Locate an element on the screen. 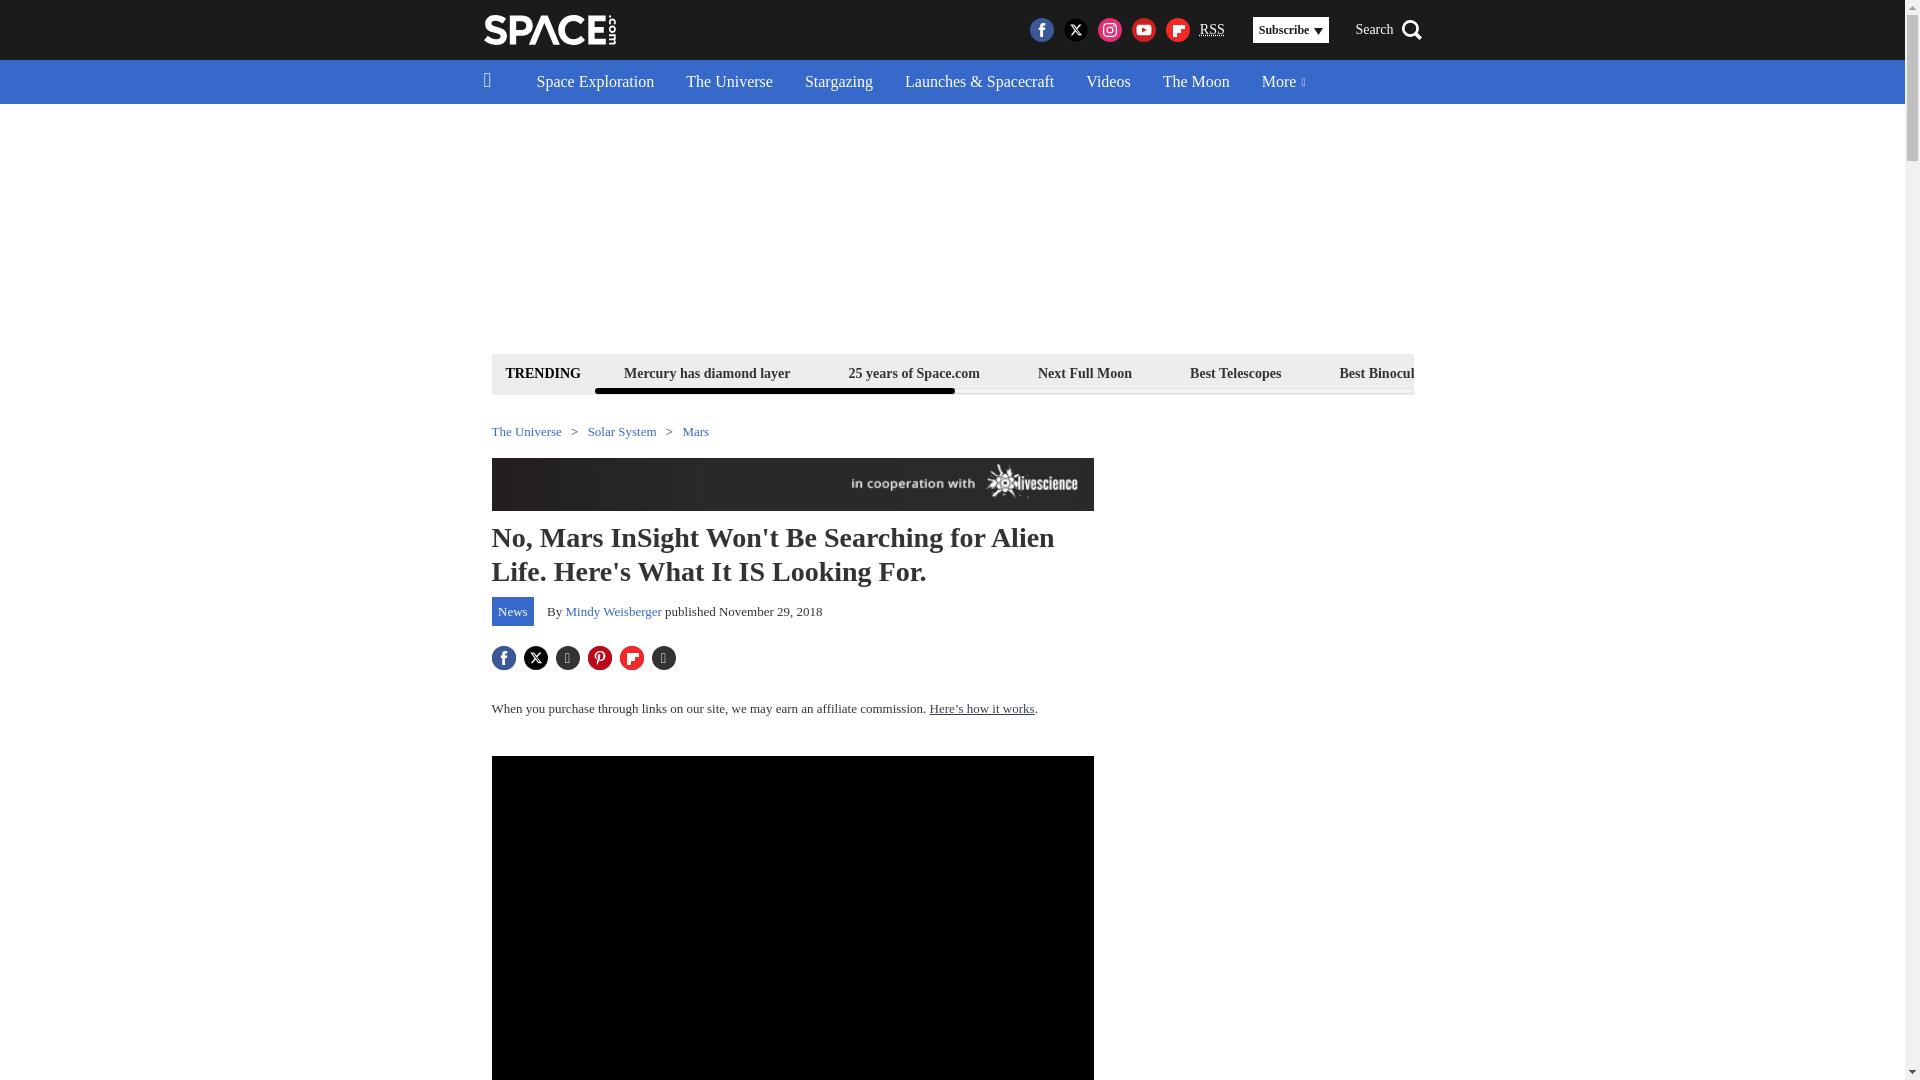 The image size is (1920, 1080). The Universe is located at coordinates (730, 82).